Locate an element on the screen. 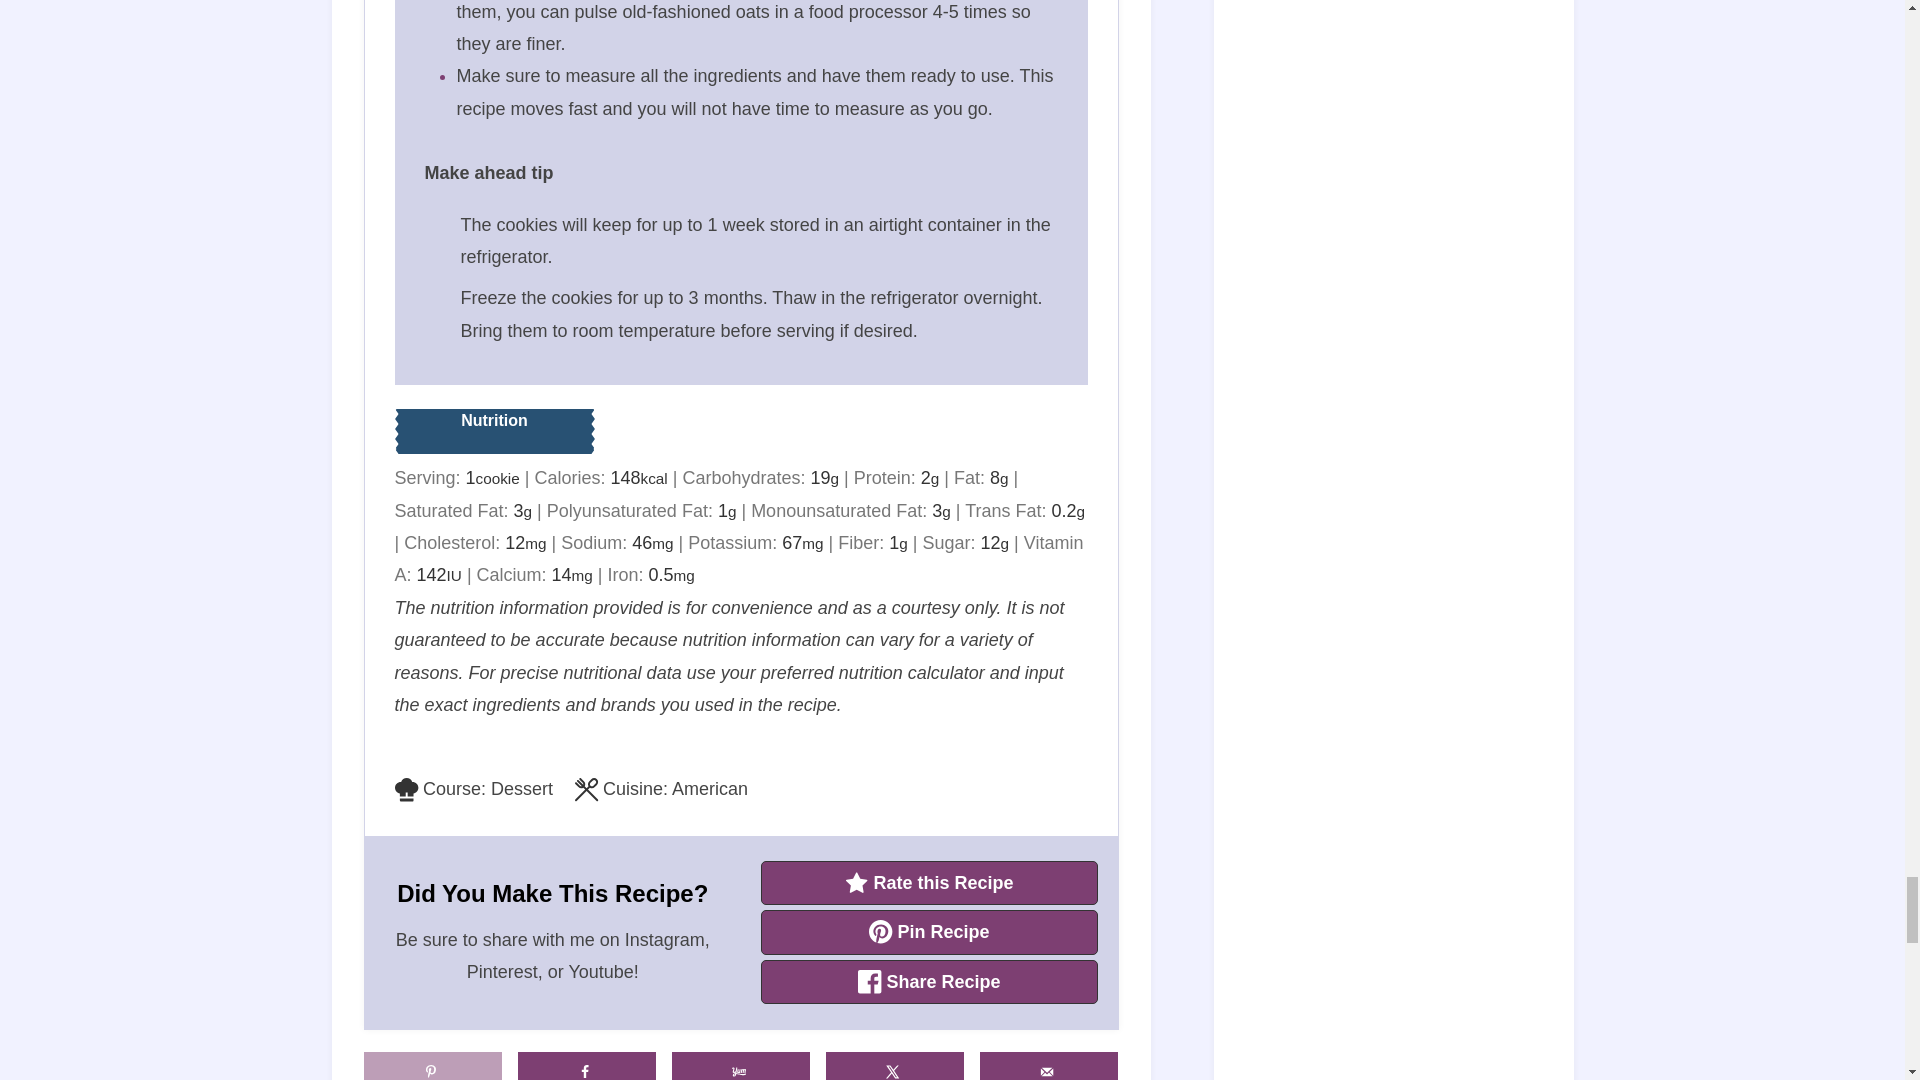 Image resolution: width=1920 pixels, height=1080 pixels. Save to Pinterest is located at coordinates (434, 1066).